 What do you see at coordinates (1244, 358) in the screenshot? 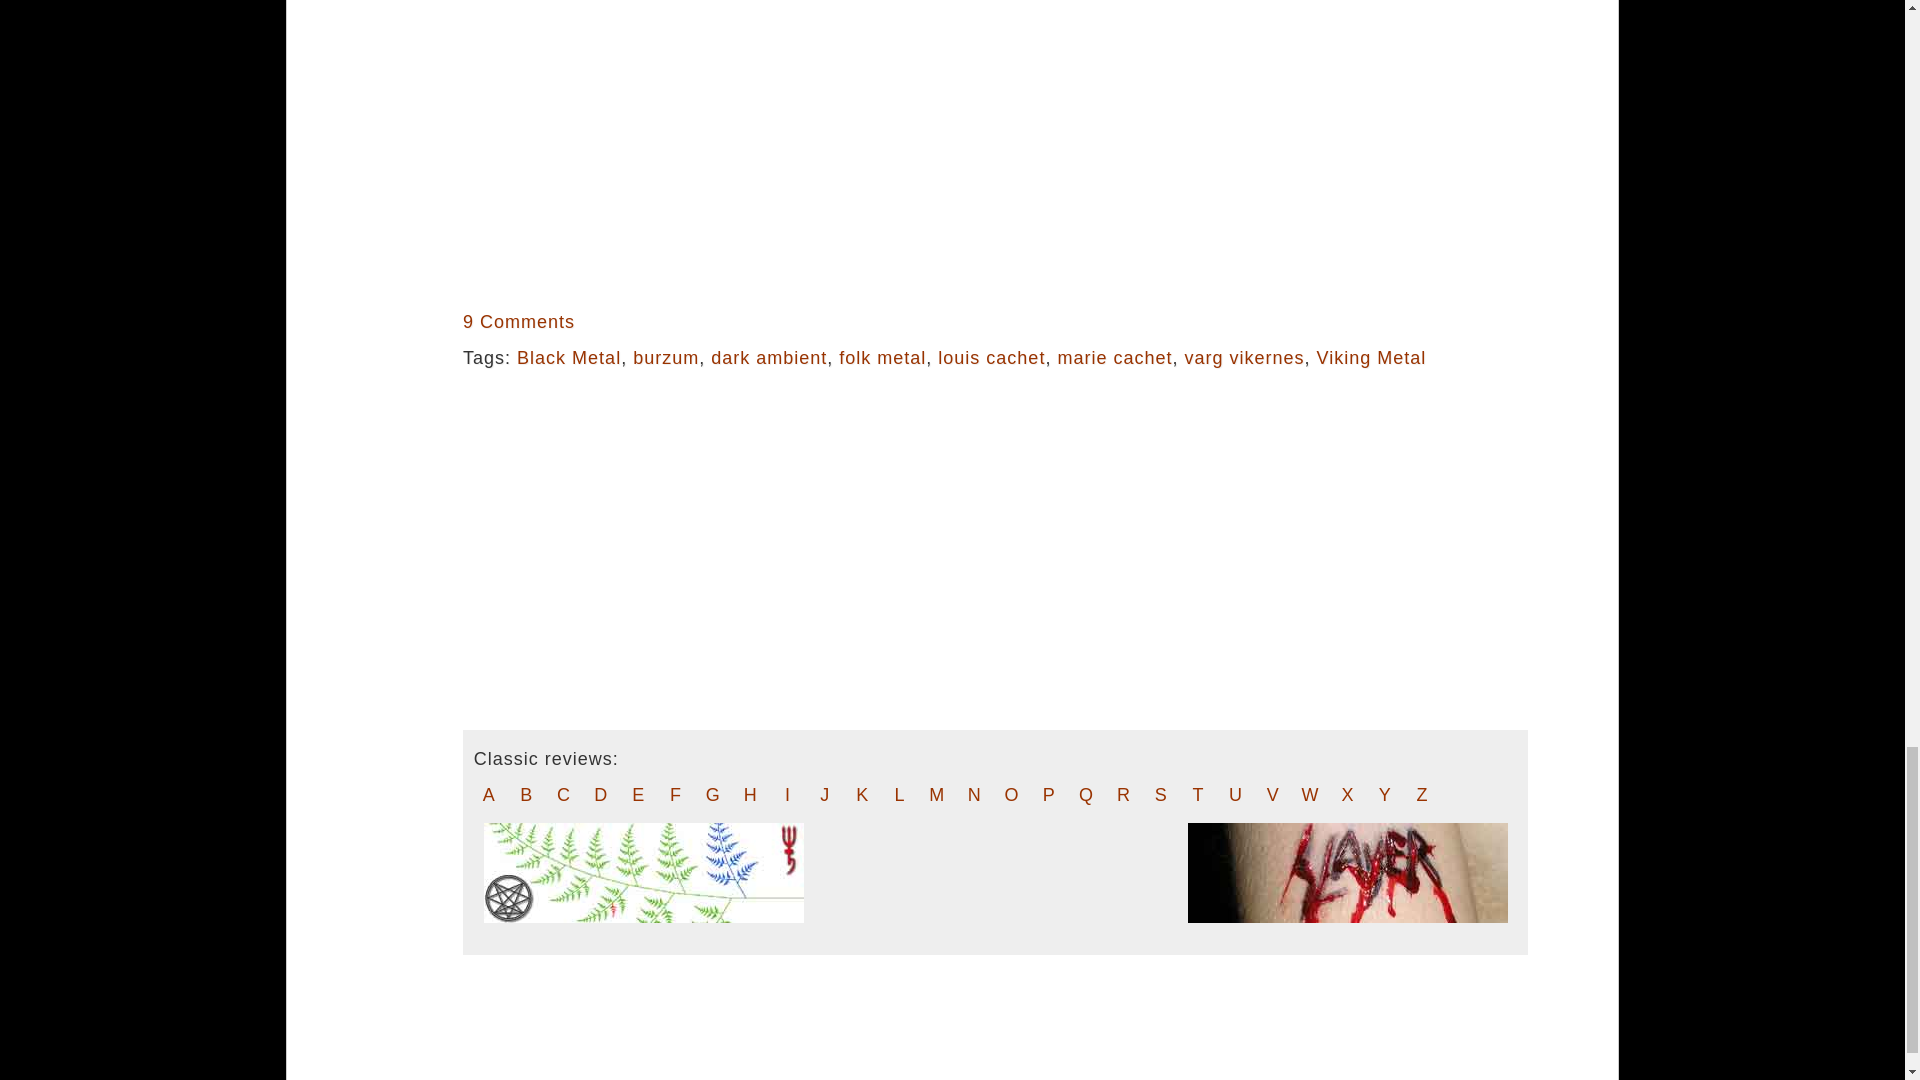
I see `varg vikernes` at bounding box center [1244, 358].